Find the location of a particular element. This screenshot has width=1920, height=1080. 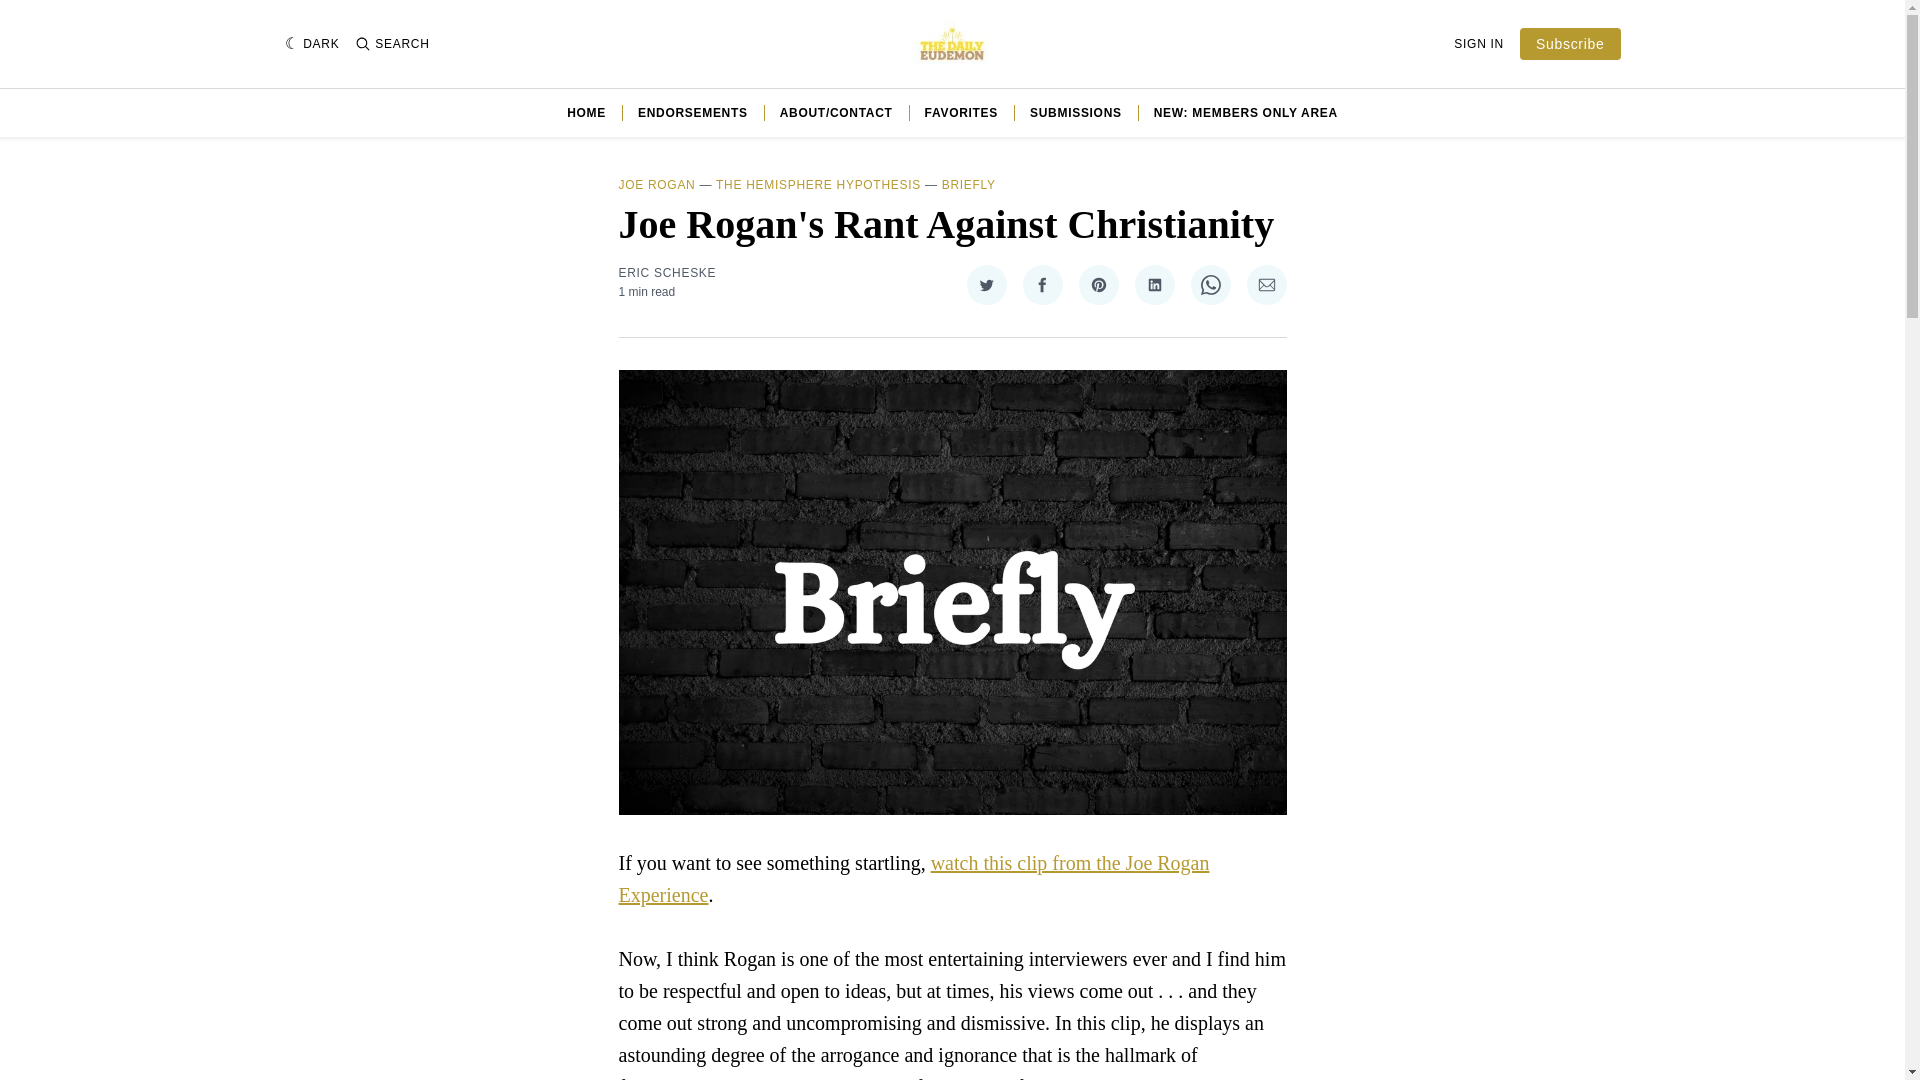

BRIEFLY is located at coordinates (969, 185).